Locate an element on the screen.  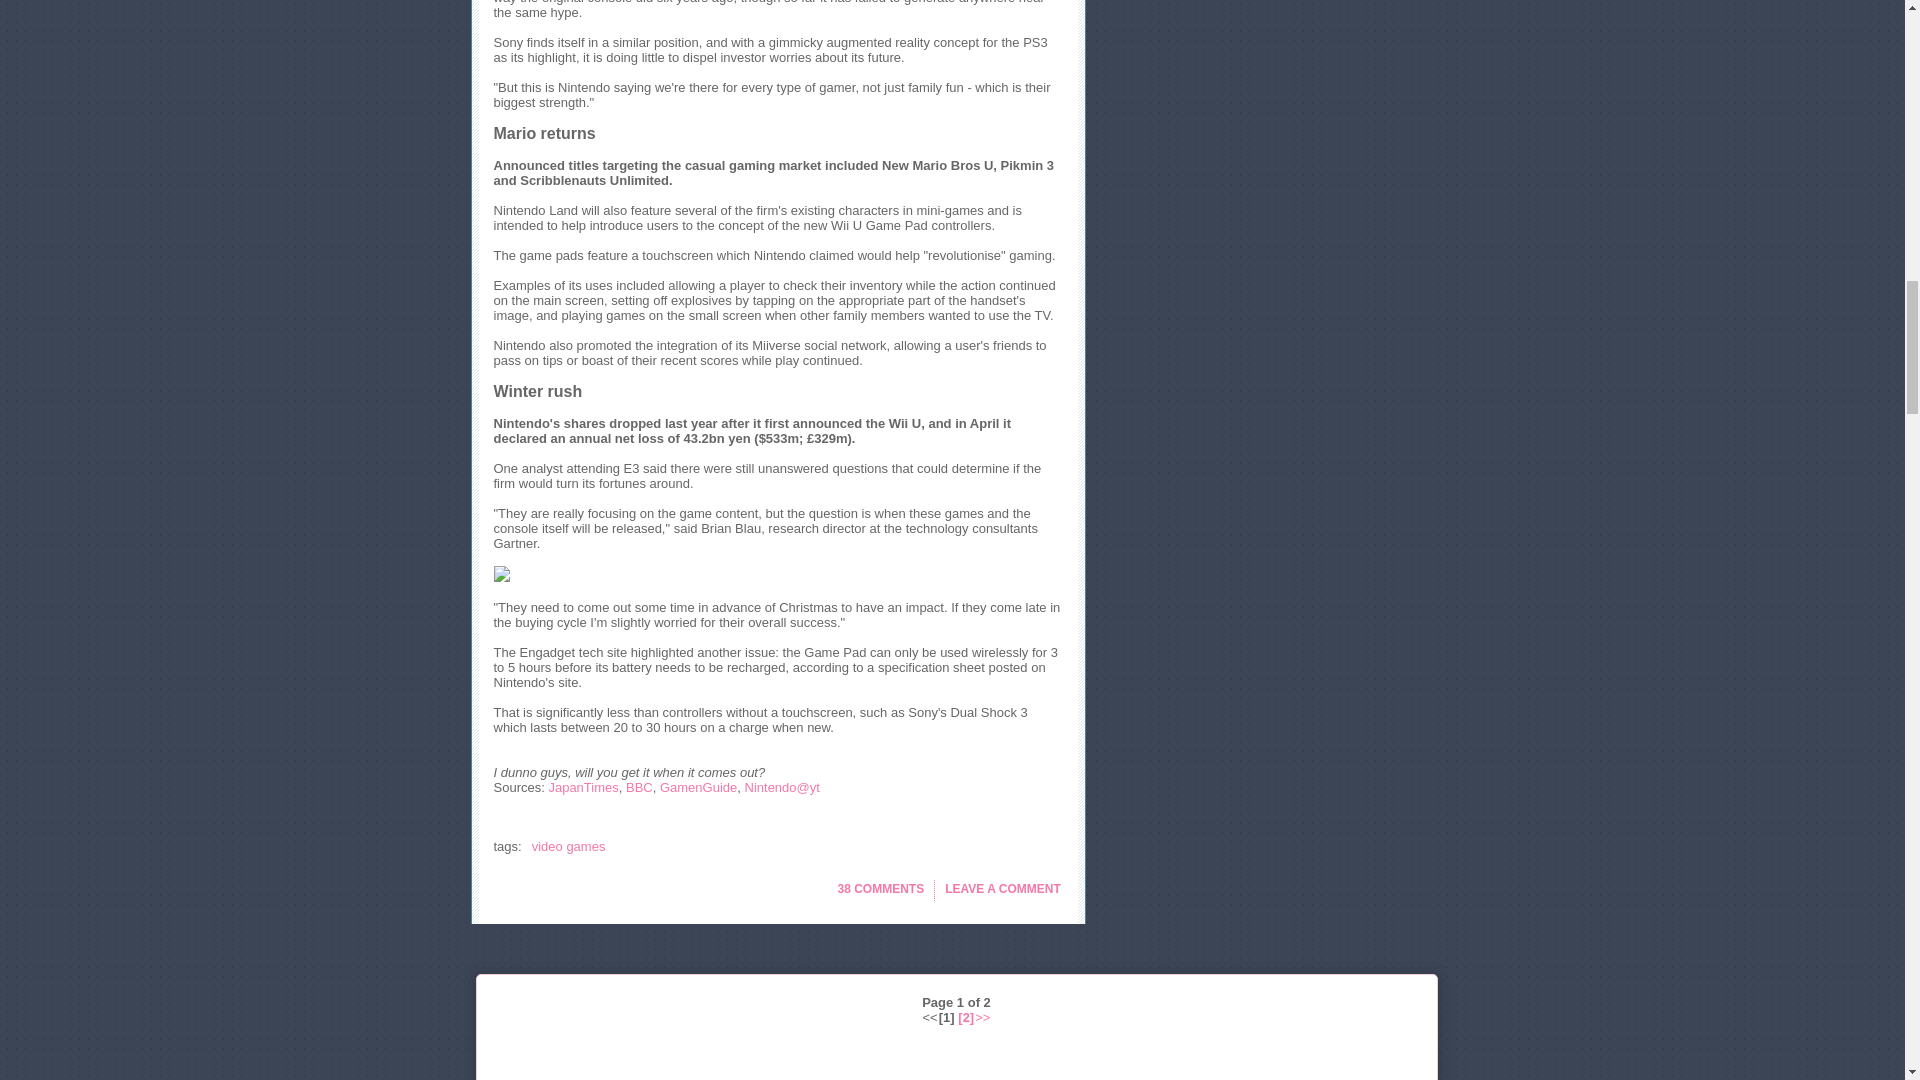
JapanTimes is located at coordinates (582, 786).